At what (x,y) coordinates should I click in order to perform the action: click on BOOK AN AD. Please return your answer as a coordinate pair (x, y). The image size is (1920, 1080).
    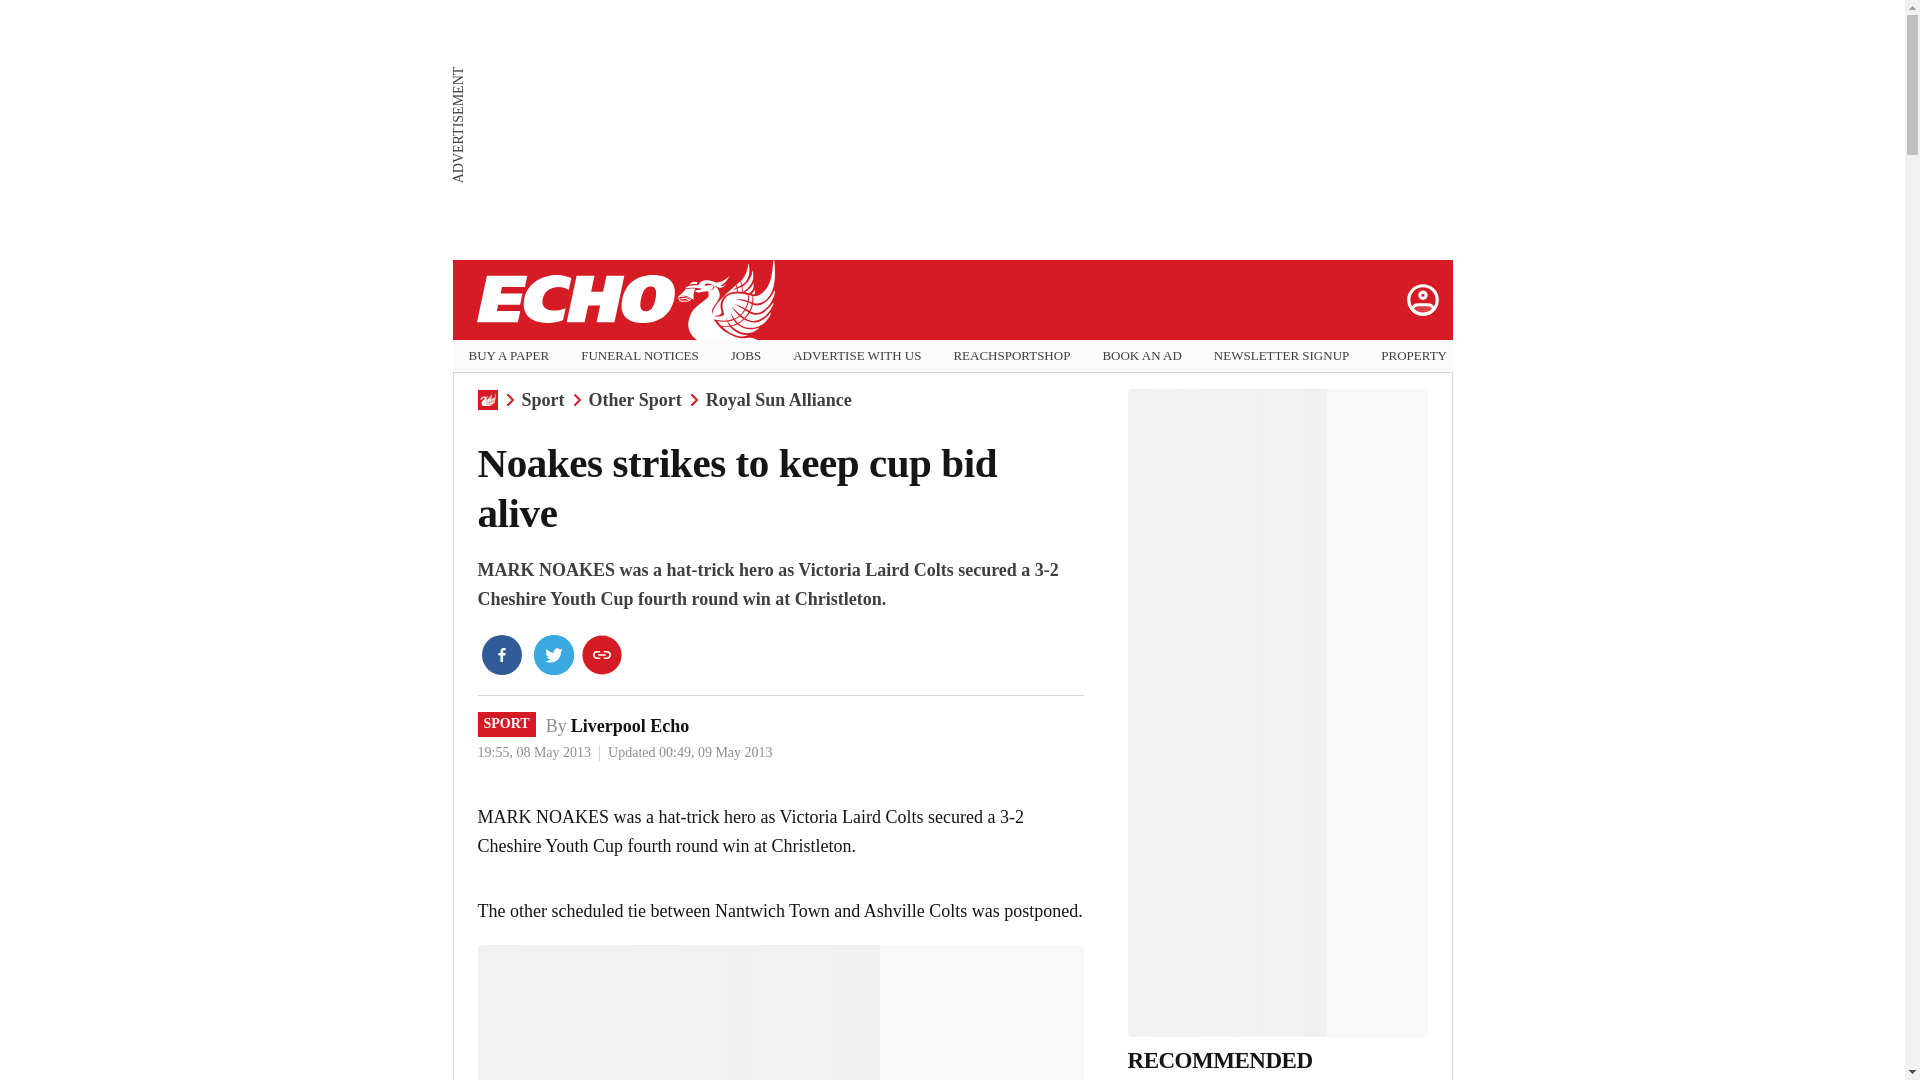
    Looking at the image, I should click on (1141, 356).